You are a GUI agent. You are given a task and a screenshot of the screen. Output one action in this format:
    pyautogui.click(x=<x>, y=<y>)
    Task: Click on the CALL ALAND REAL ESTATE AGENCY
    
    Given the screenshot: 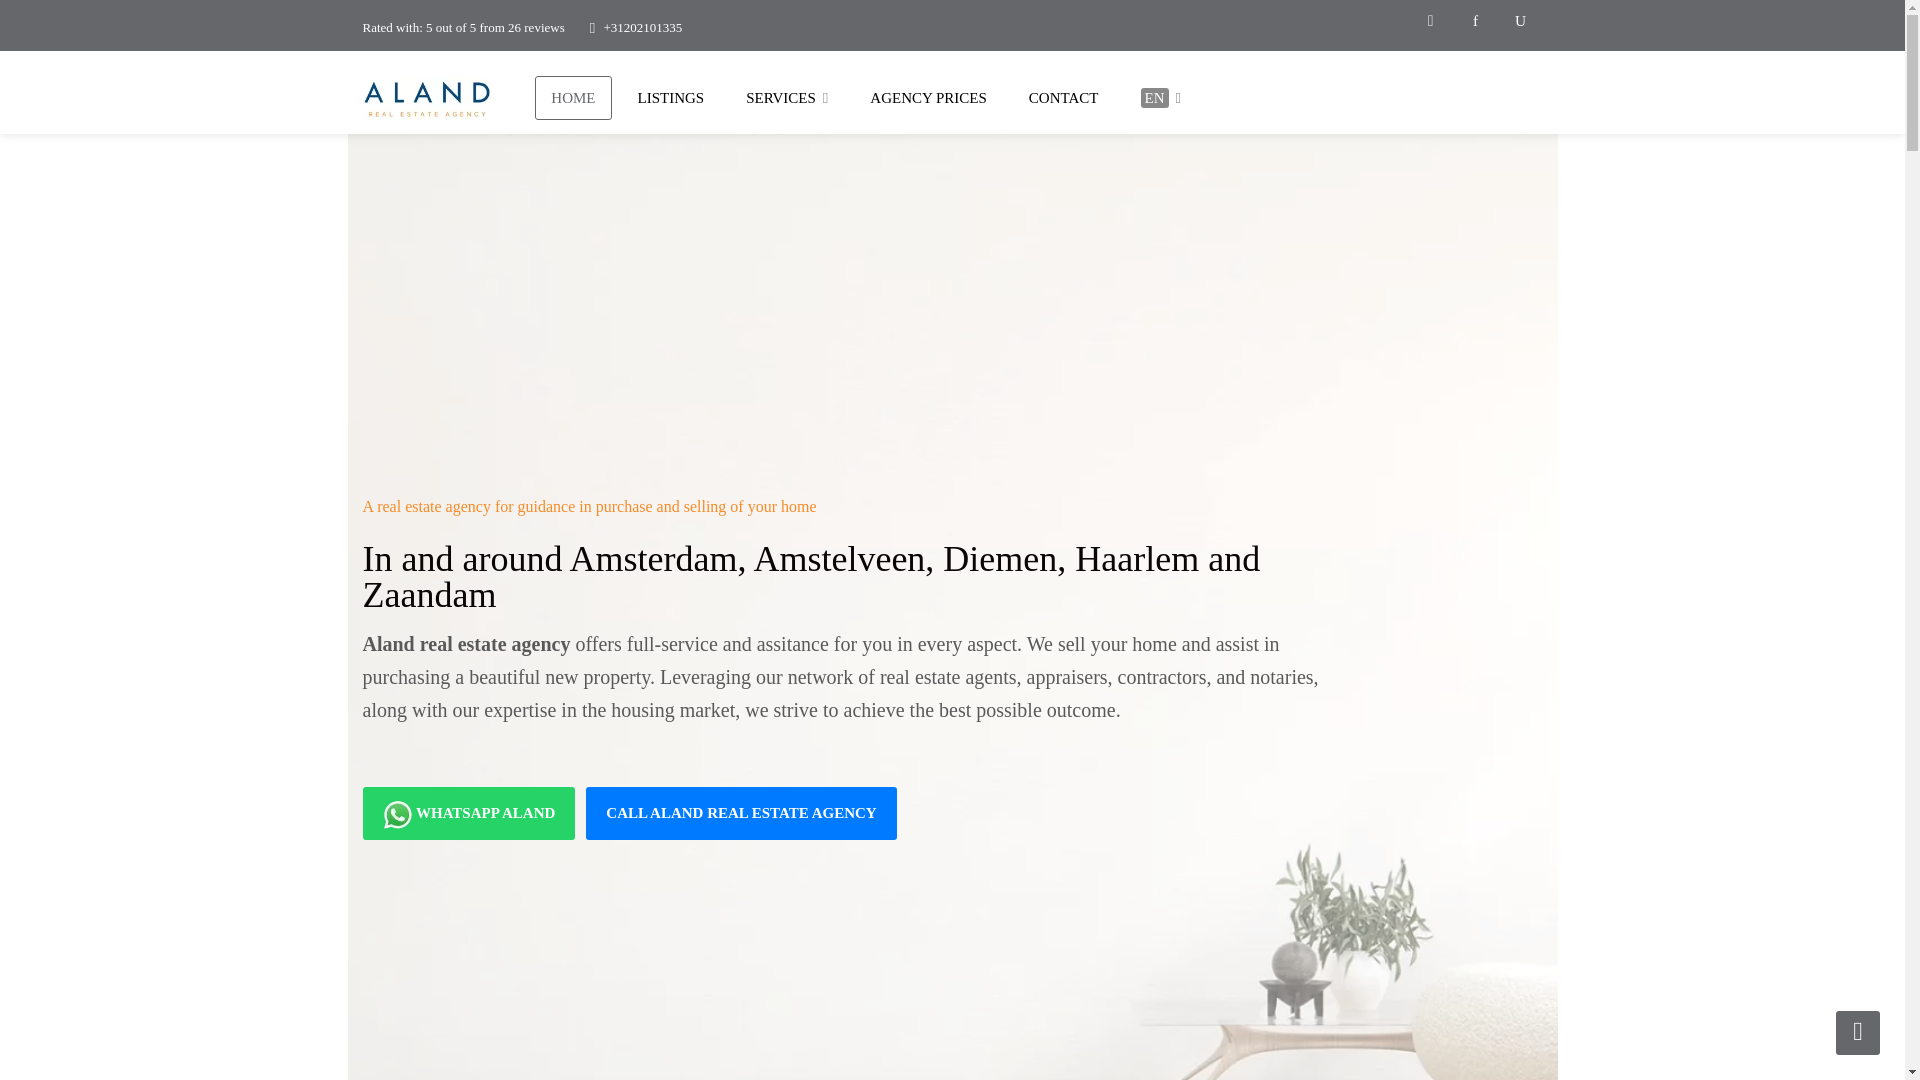 What is the action you would take?
    pyautogui.click(x=740, y=814)
    